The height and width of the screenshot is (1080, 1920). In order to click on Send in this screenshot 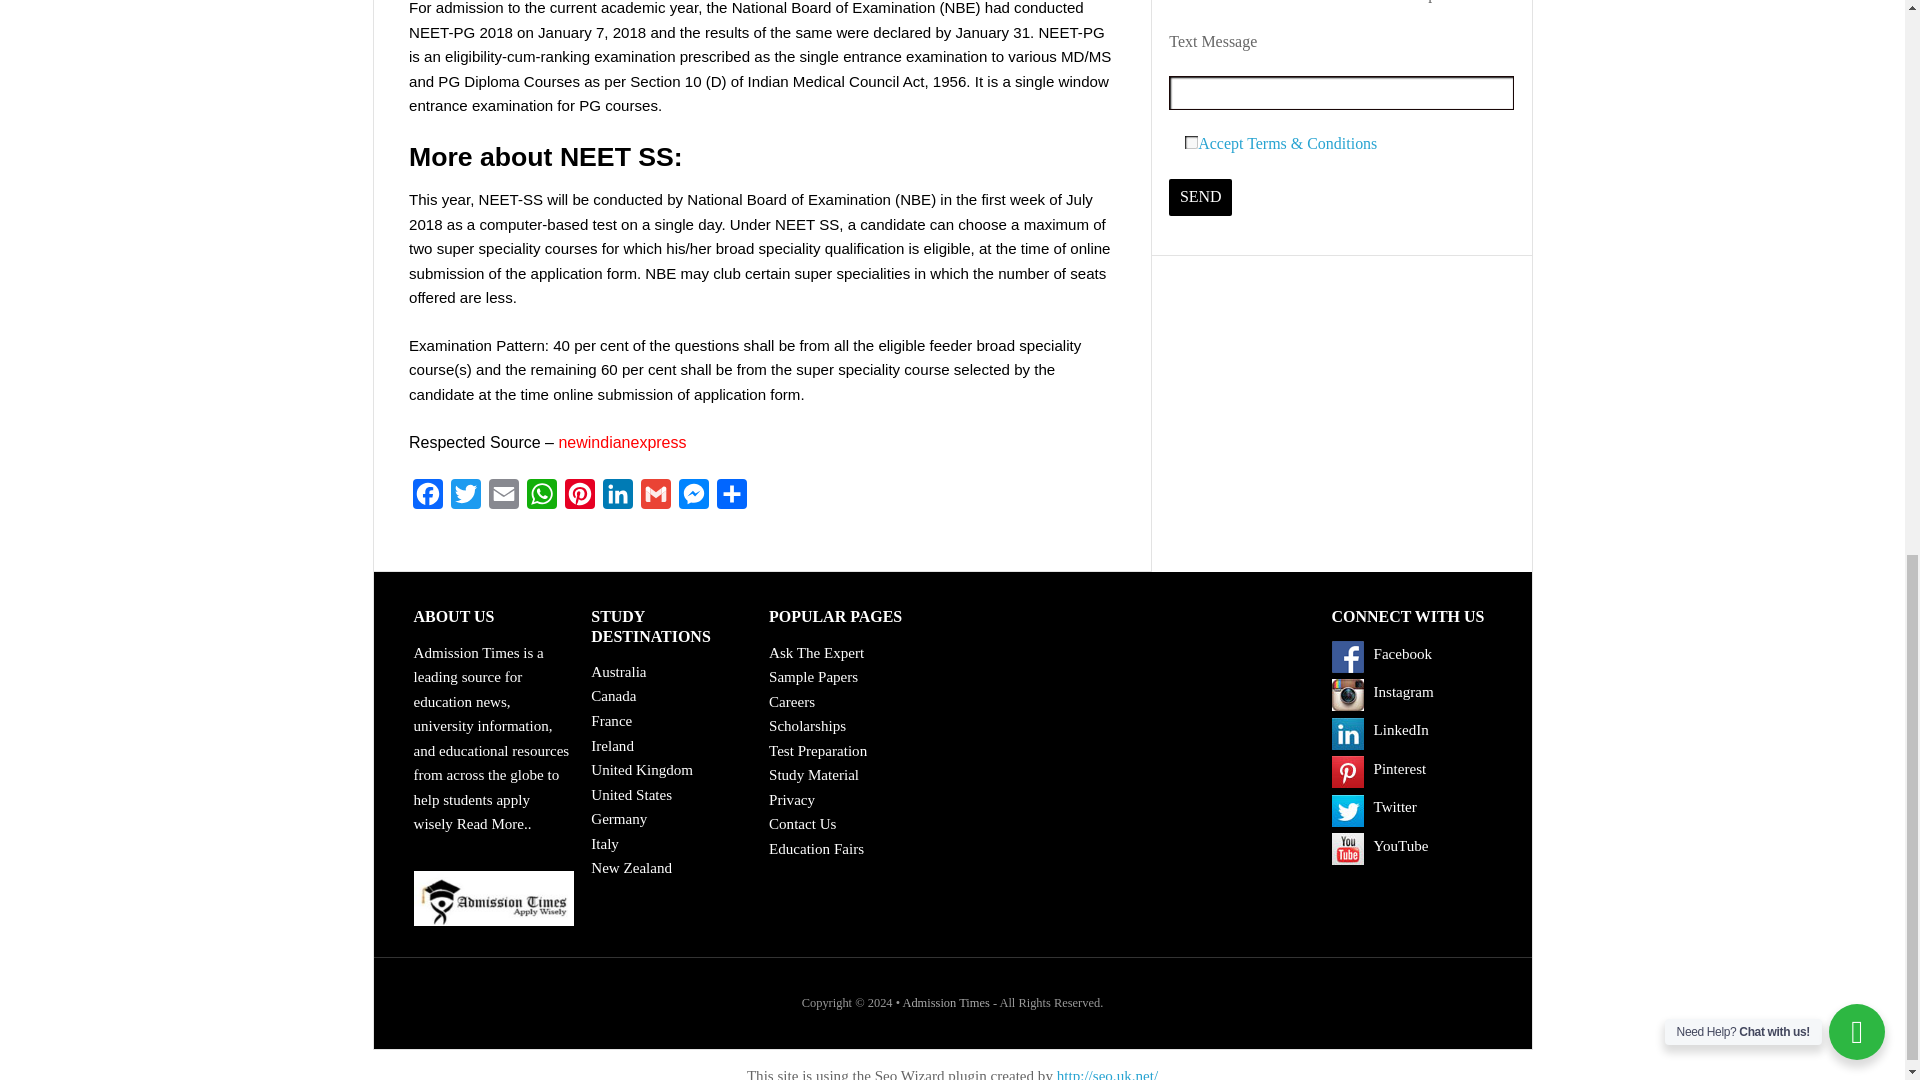, I will do `click(1200, 198)`.